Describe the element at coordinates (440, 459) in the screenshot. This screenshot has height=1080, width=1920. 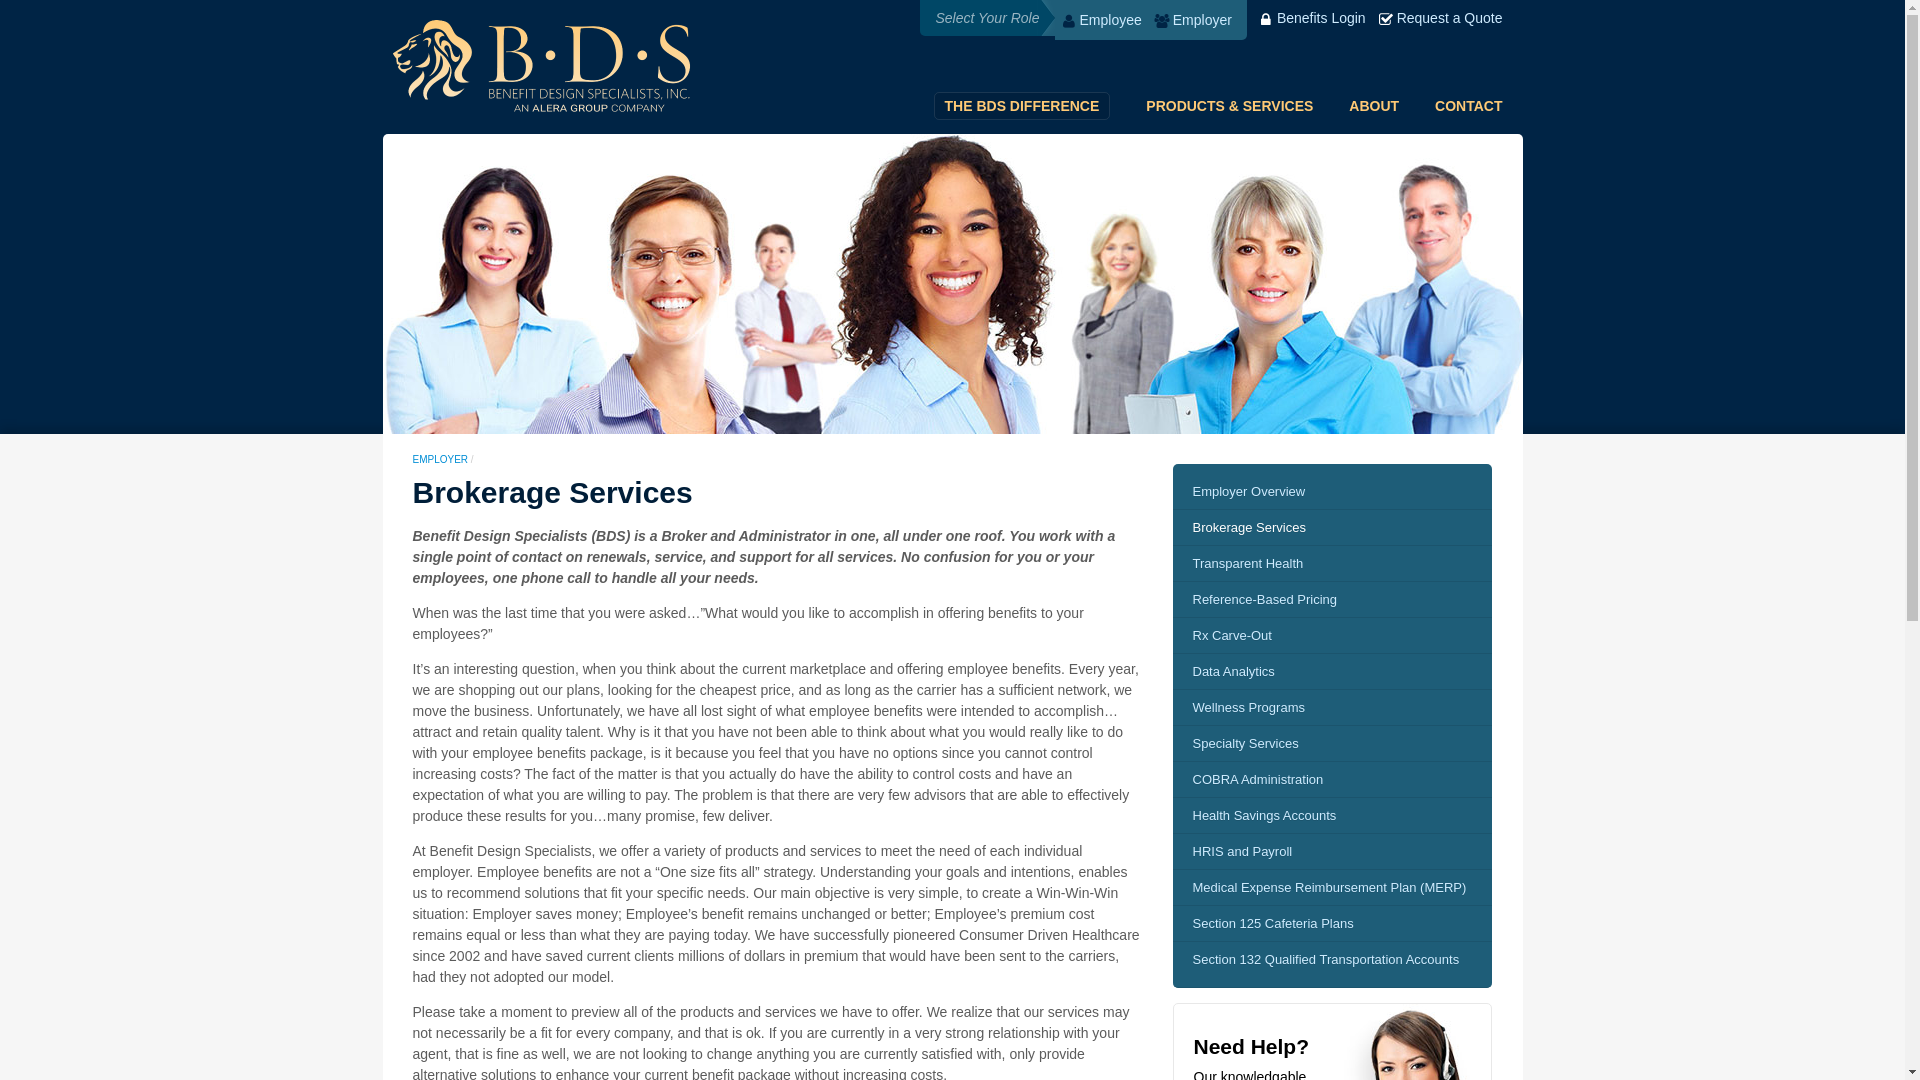
I see `EMPLOYER` at that location.